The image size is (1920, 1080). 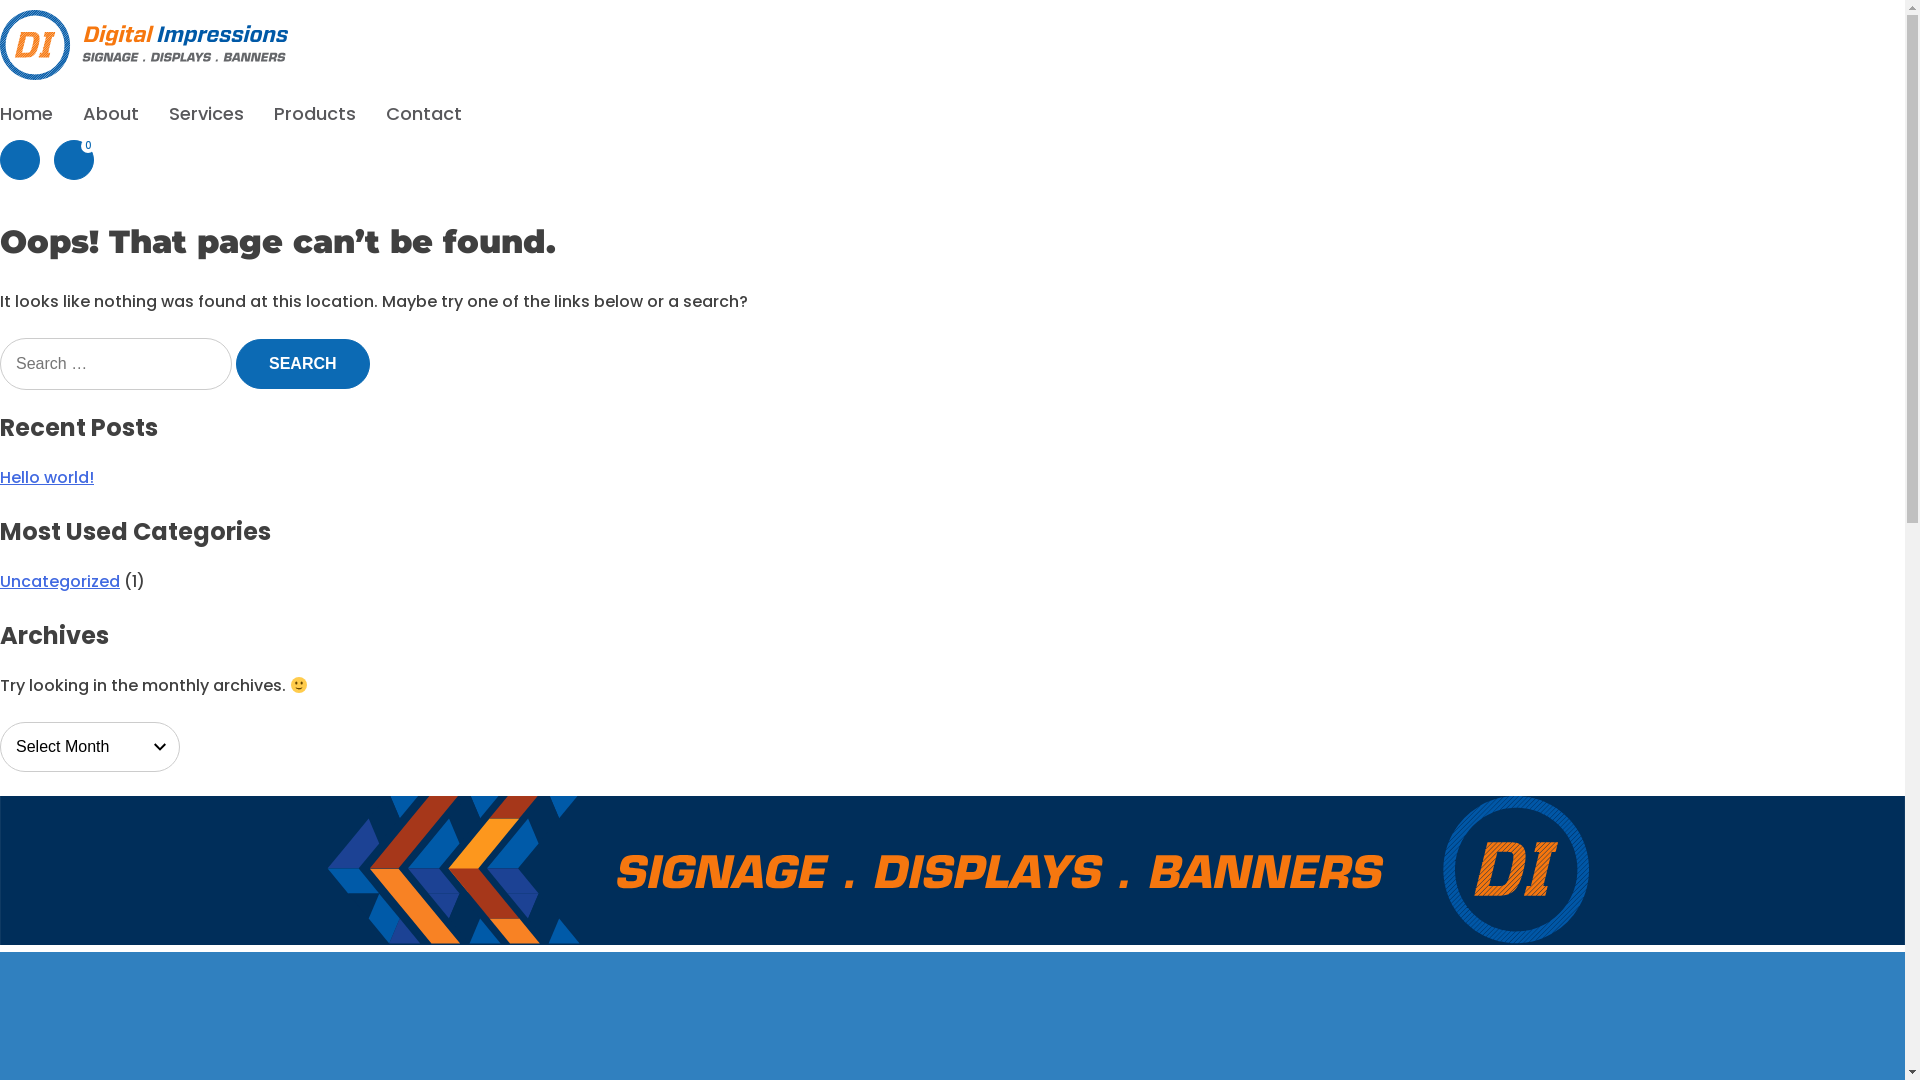 I want to click on Hello world!, so click(x=47, y=478).